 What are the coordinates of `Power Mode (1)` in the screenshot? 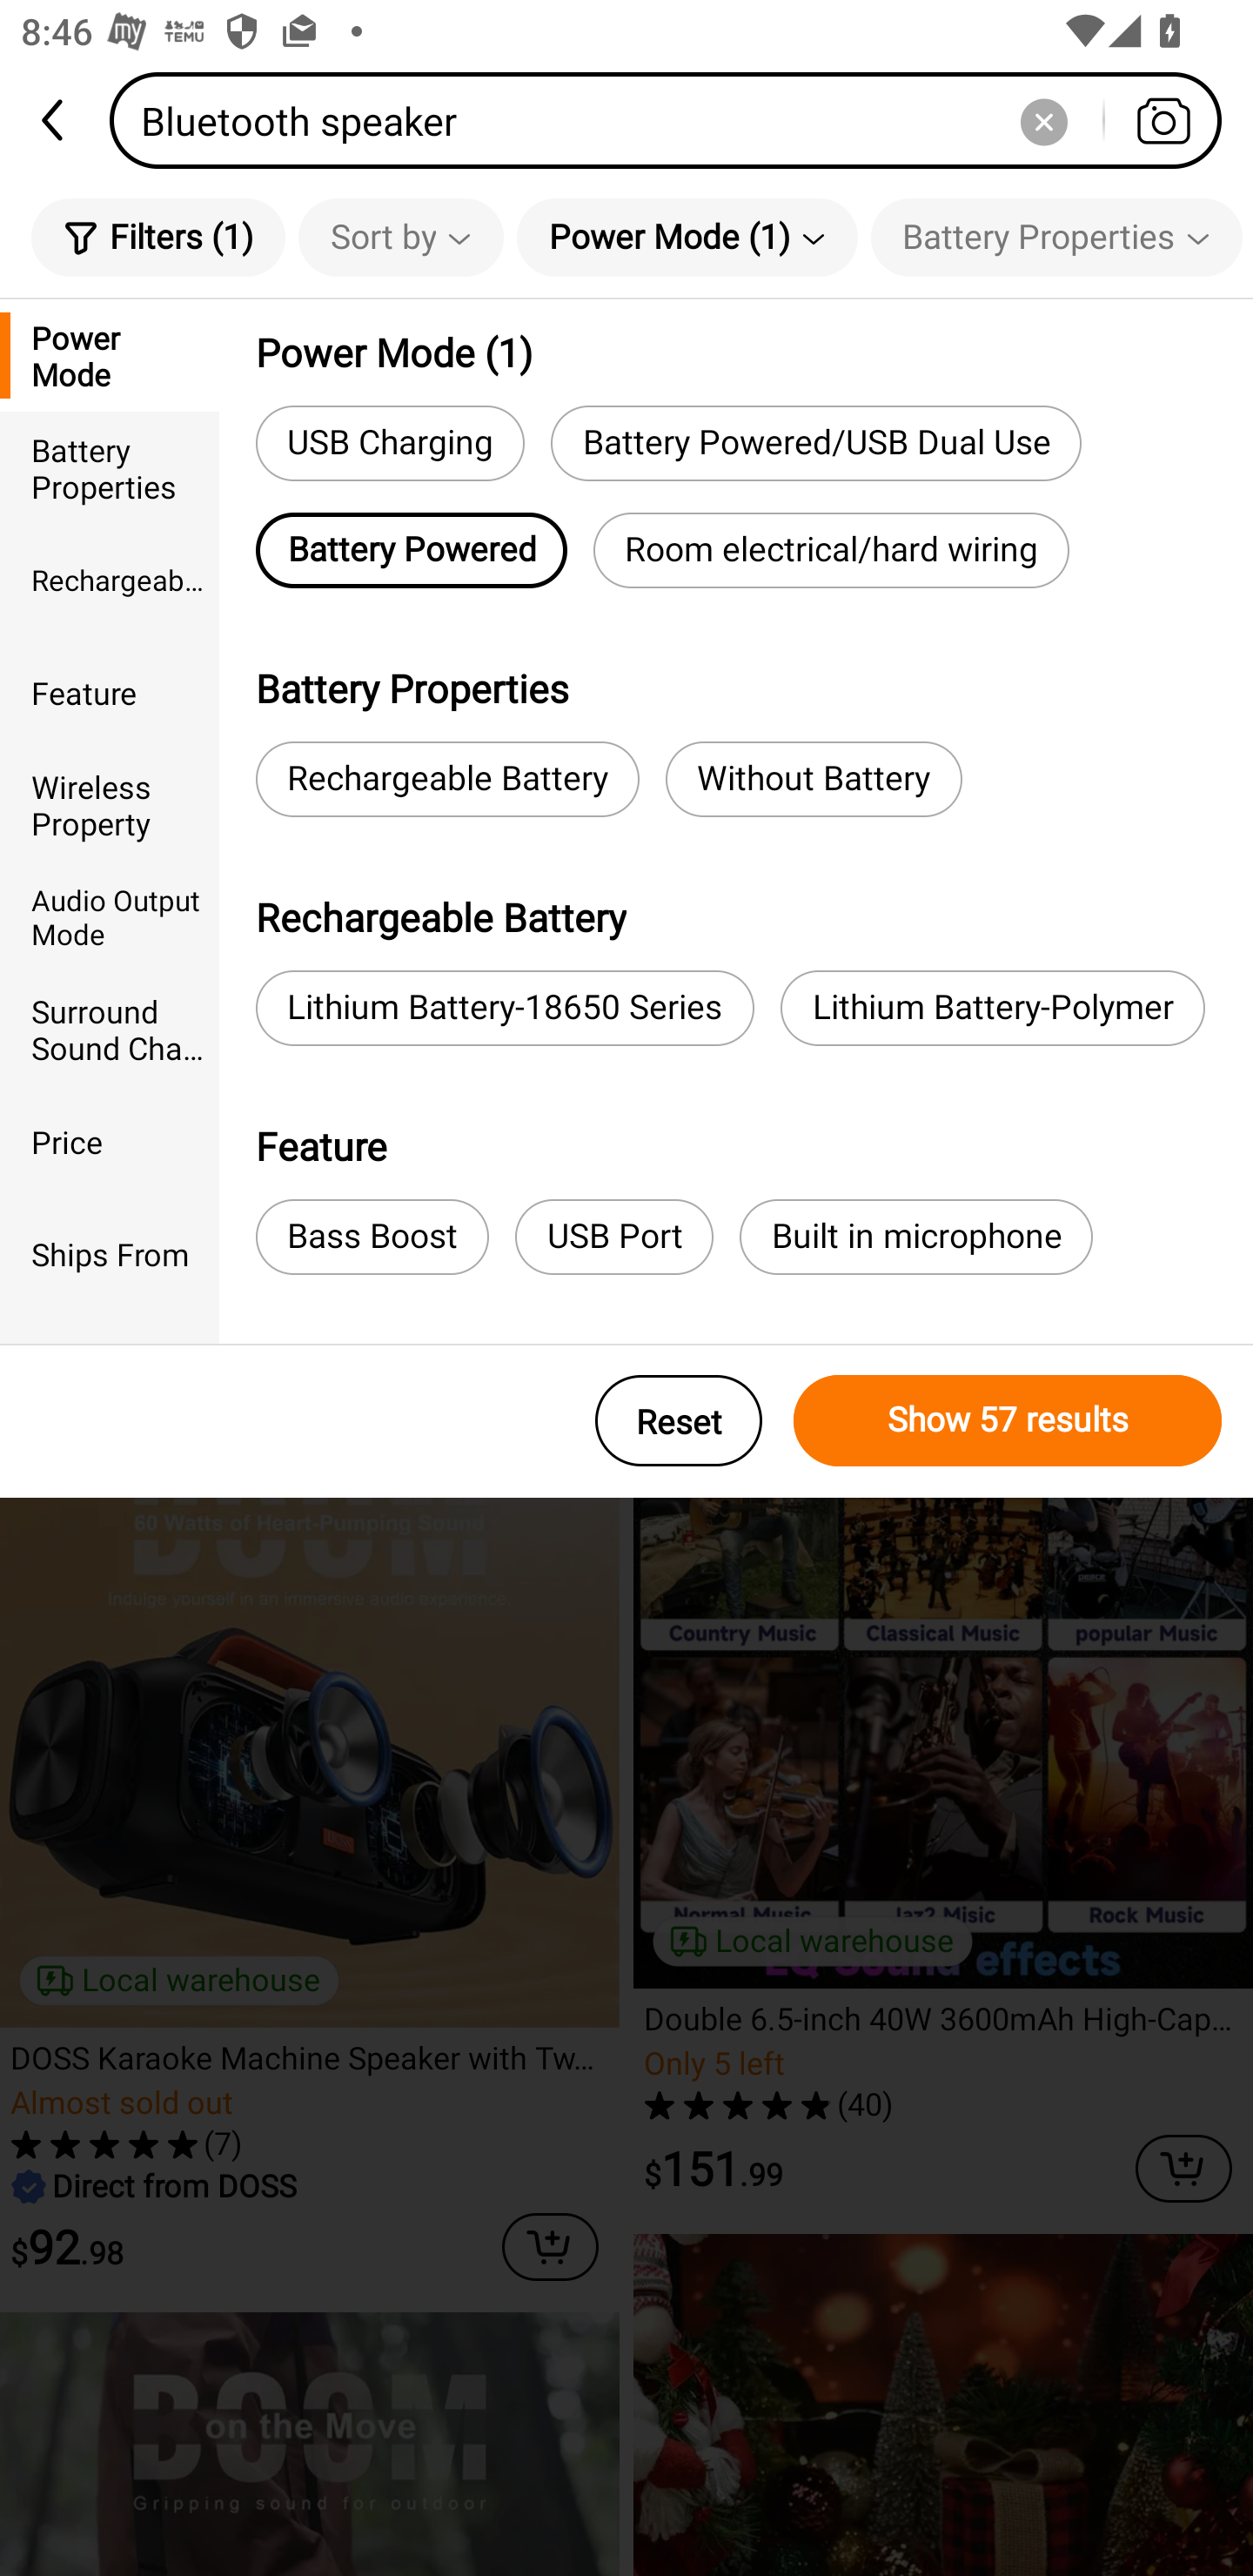 It's located at (687, 237).